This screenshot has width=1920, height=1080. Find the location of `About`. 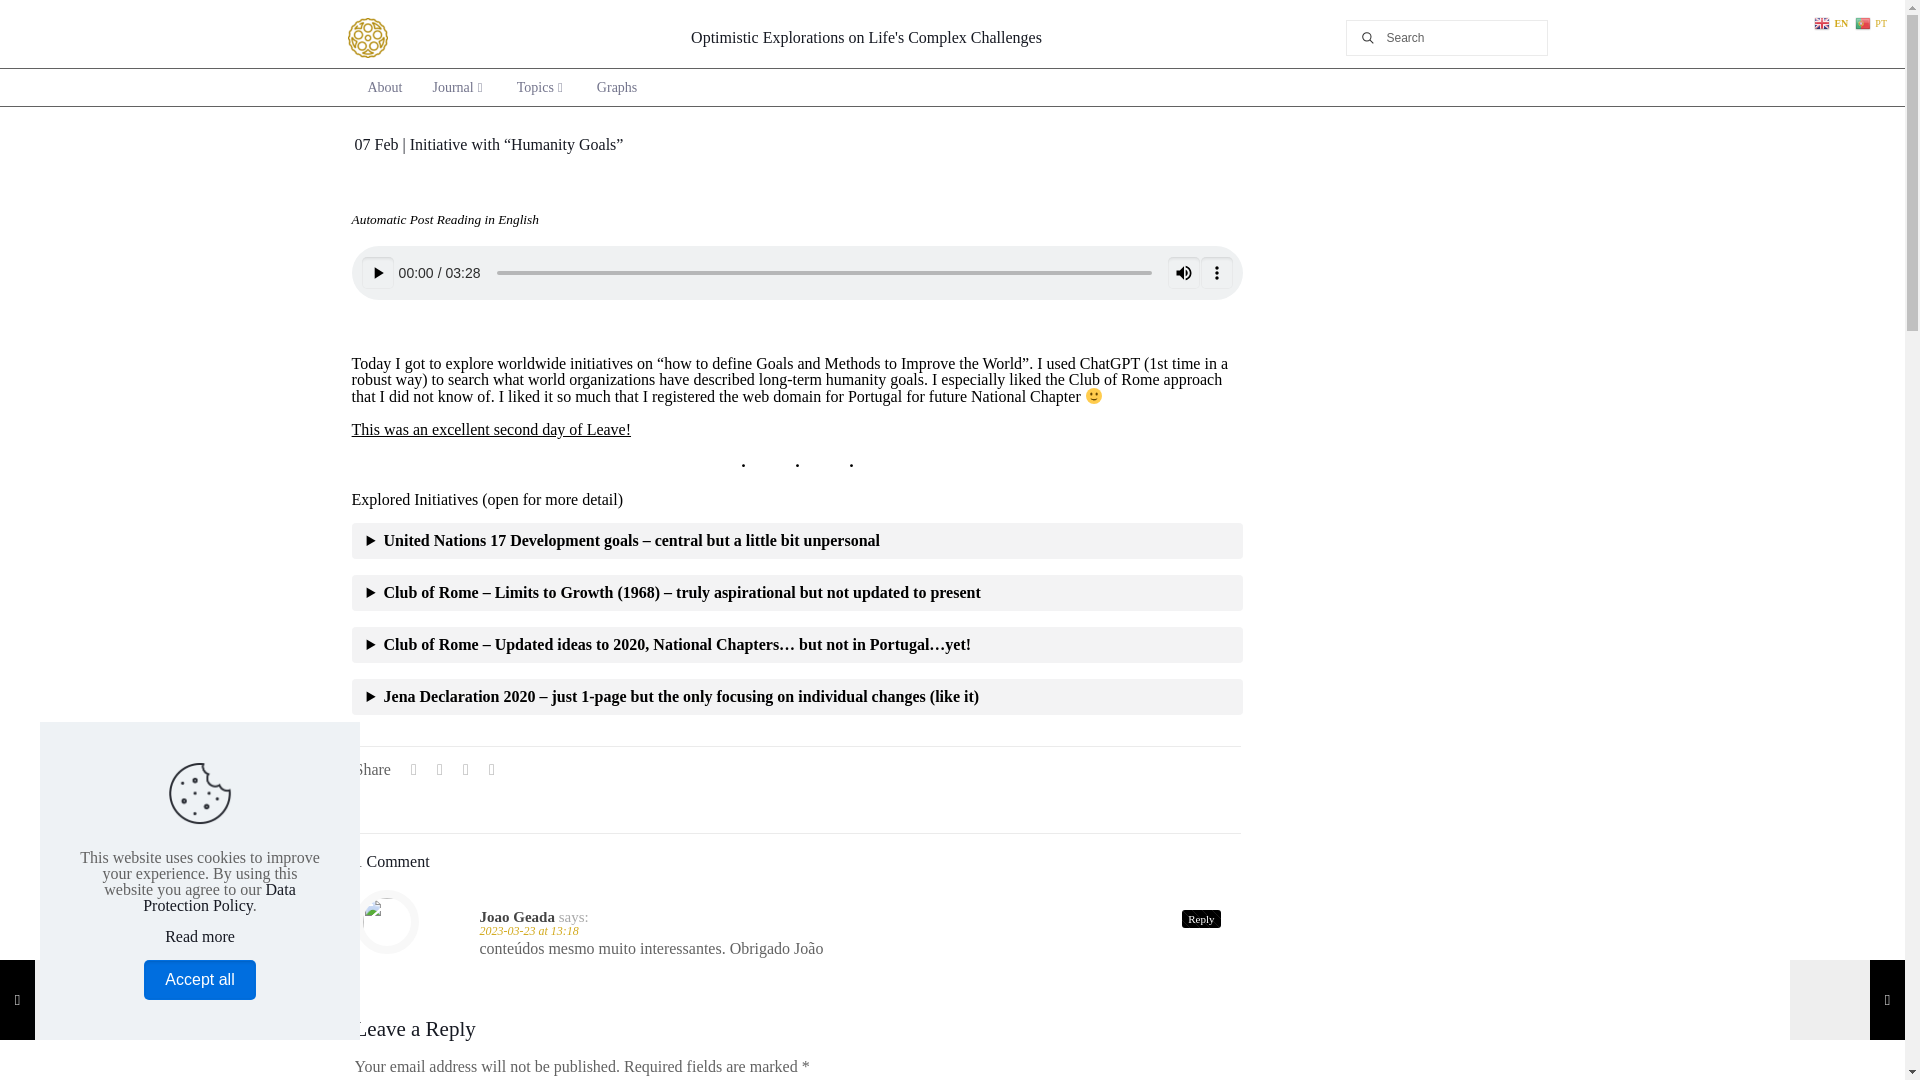

About is located at coordinates (384, 87).